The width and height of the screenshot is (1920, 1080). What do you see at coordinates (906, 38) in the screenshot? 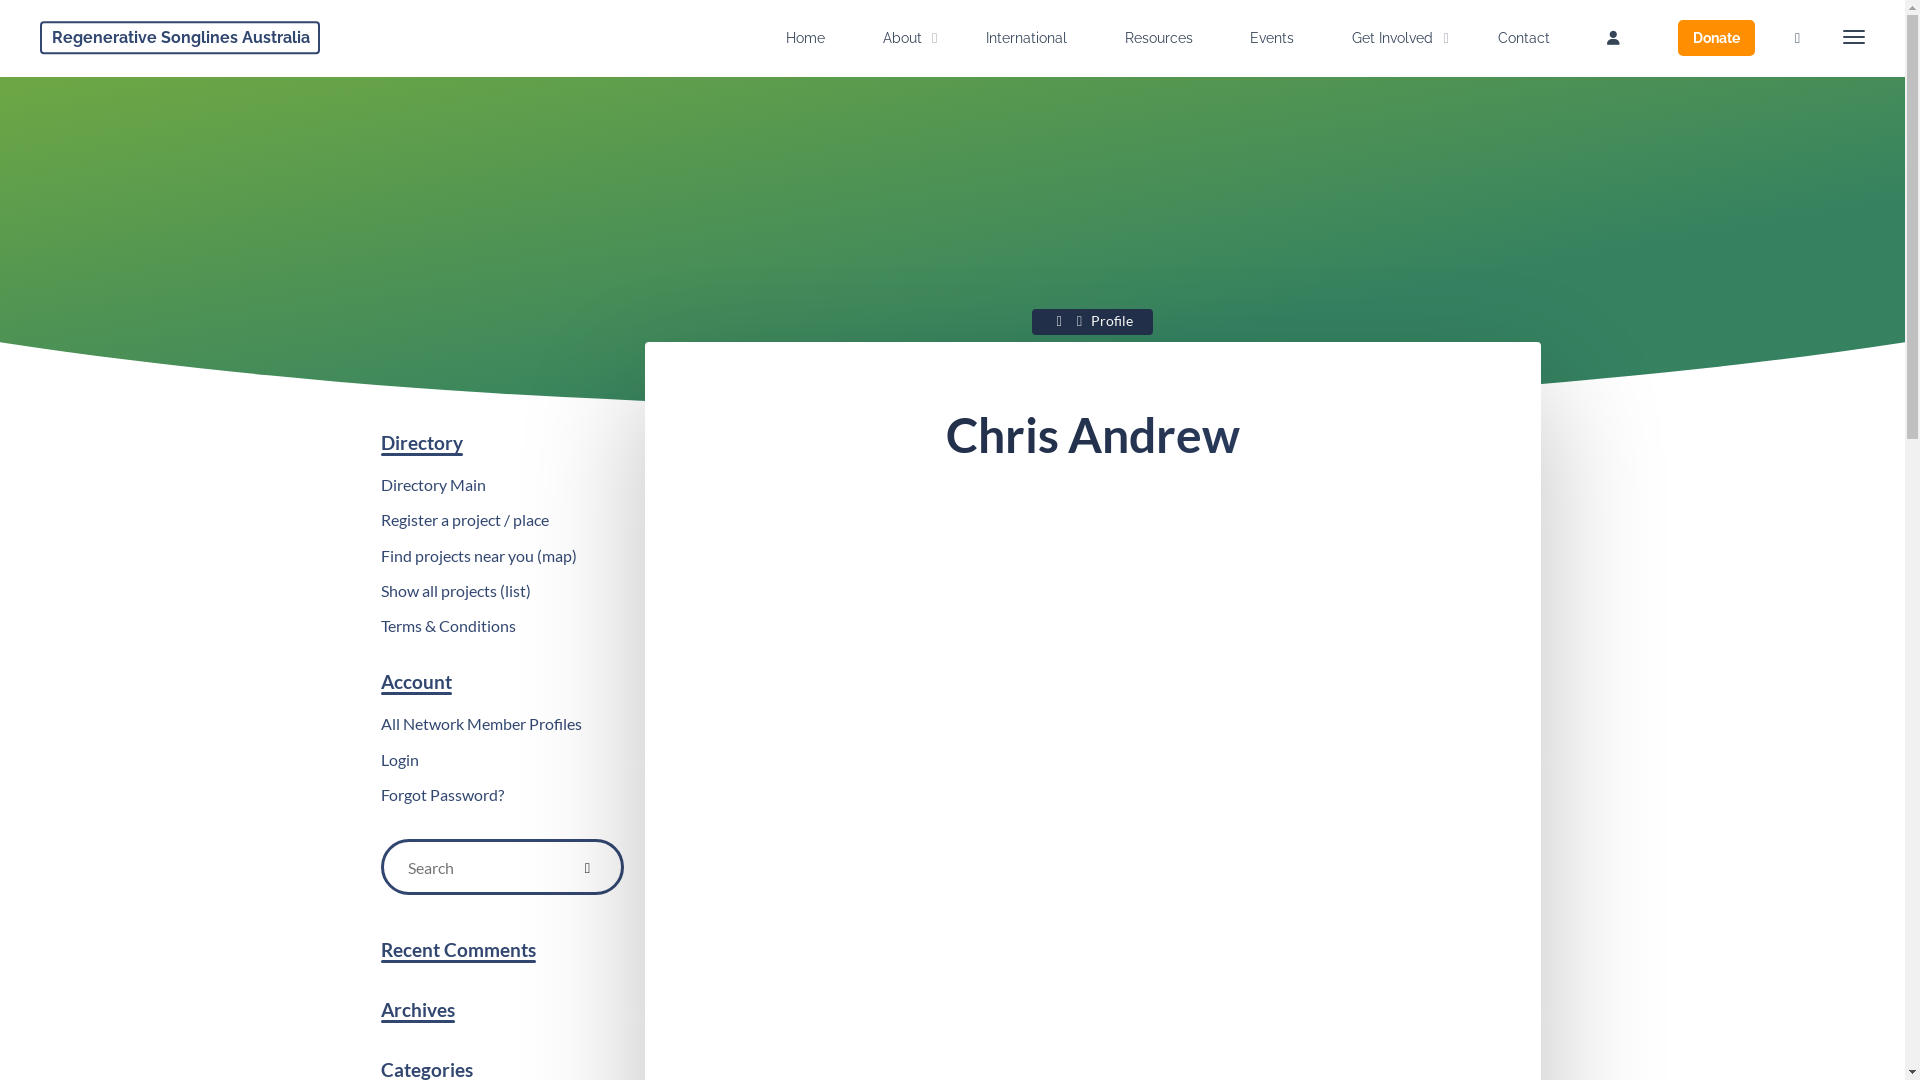
I see `About` at bounding box center [906, 38].